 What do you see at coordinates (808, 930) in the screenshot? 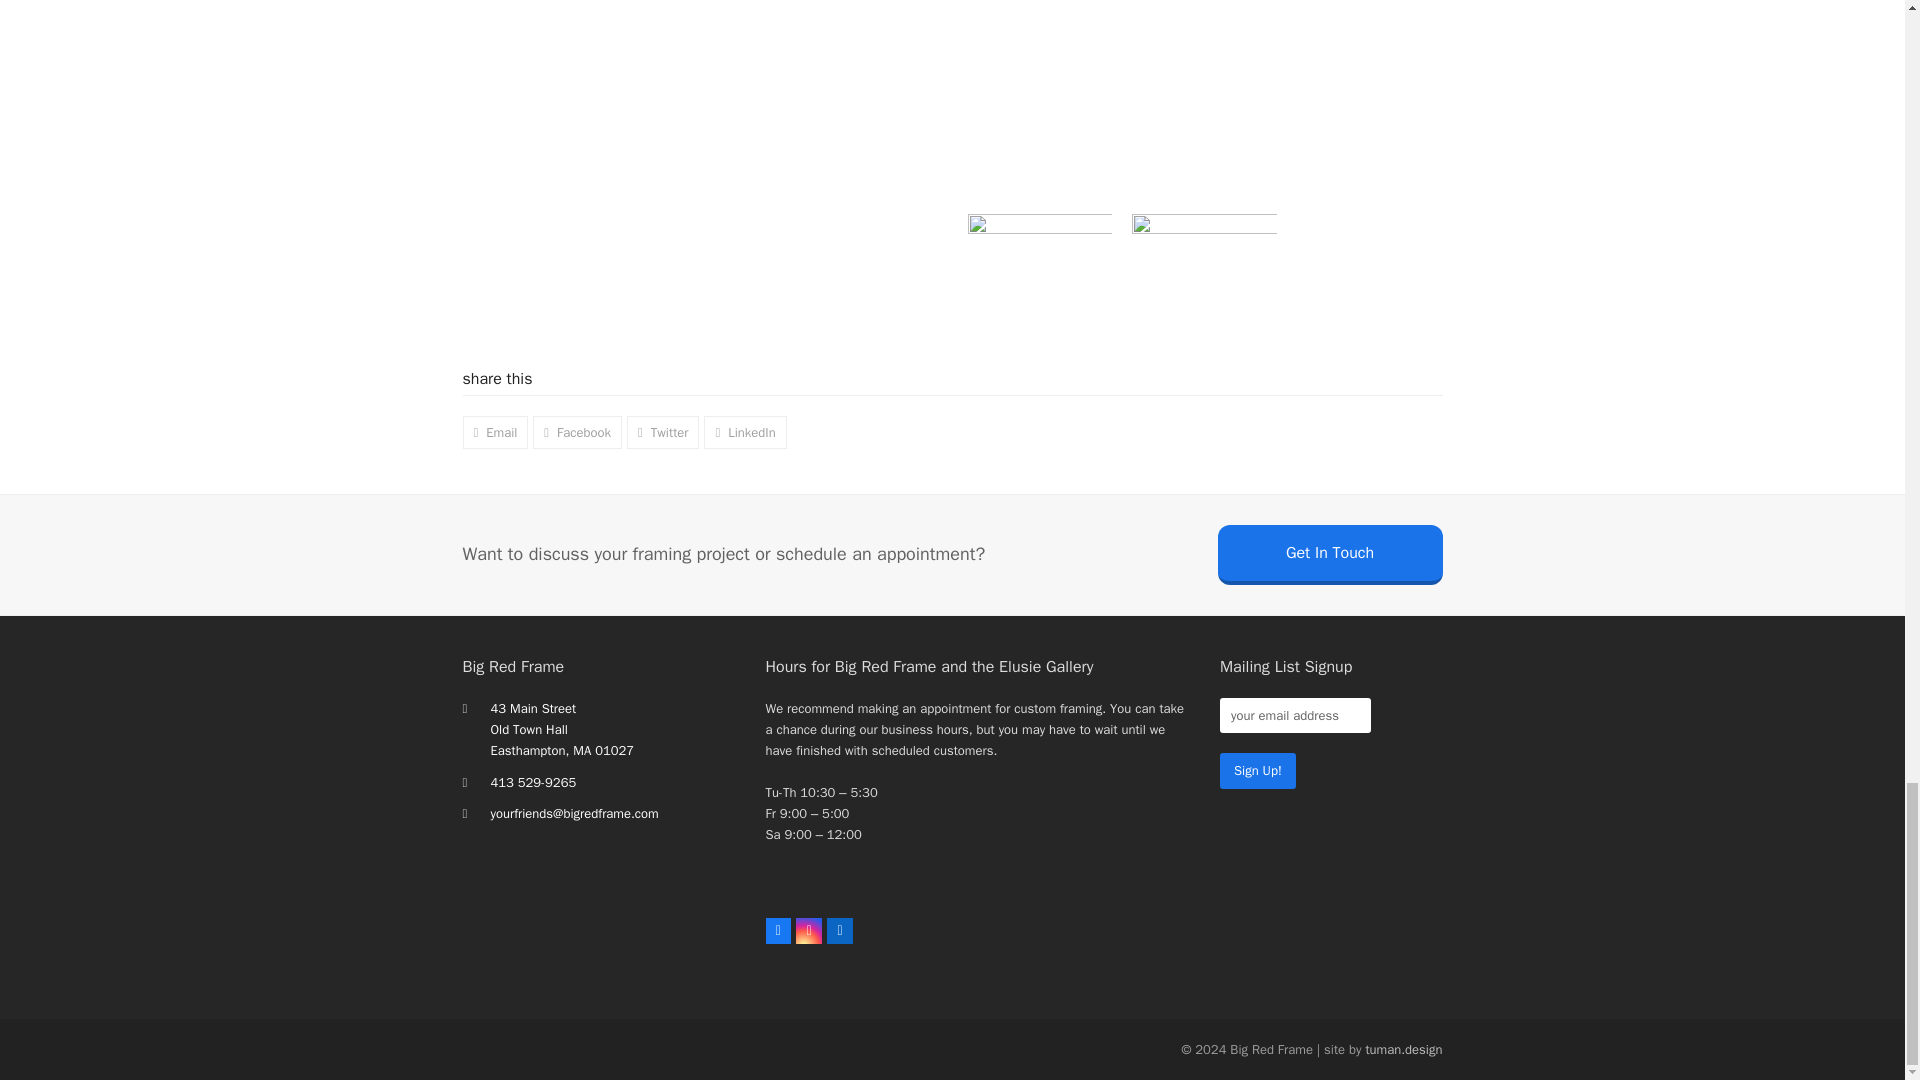
I see `Instagram` at bounding box center [808, 930].